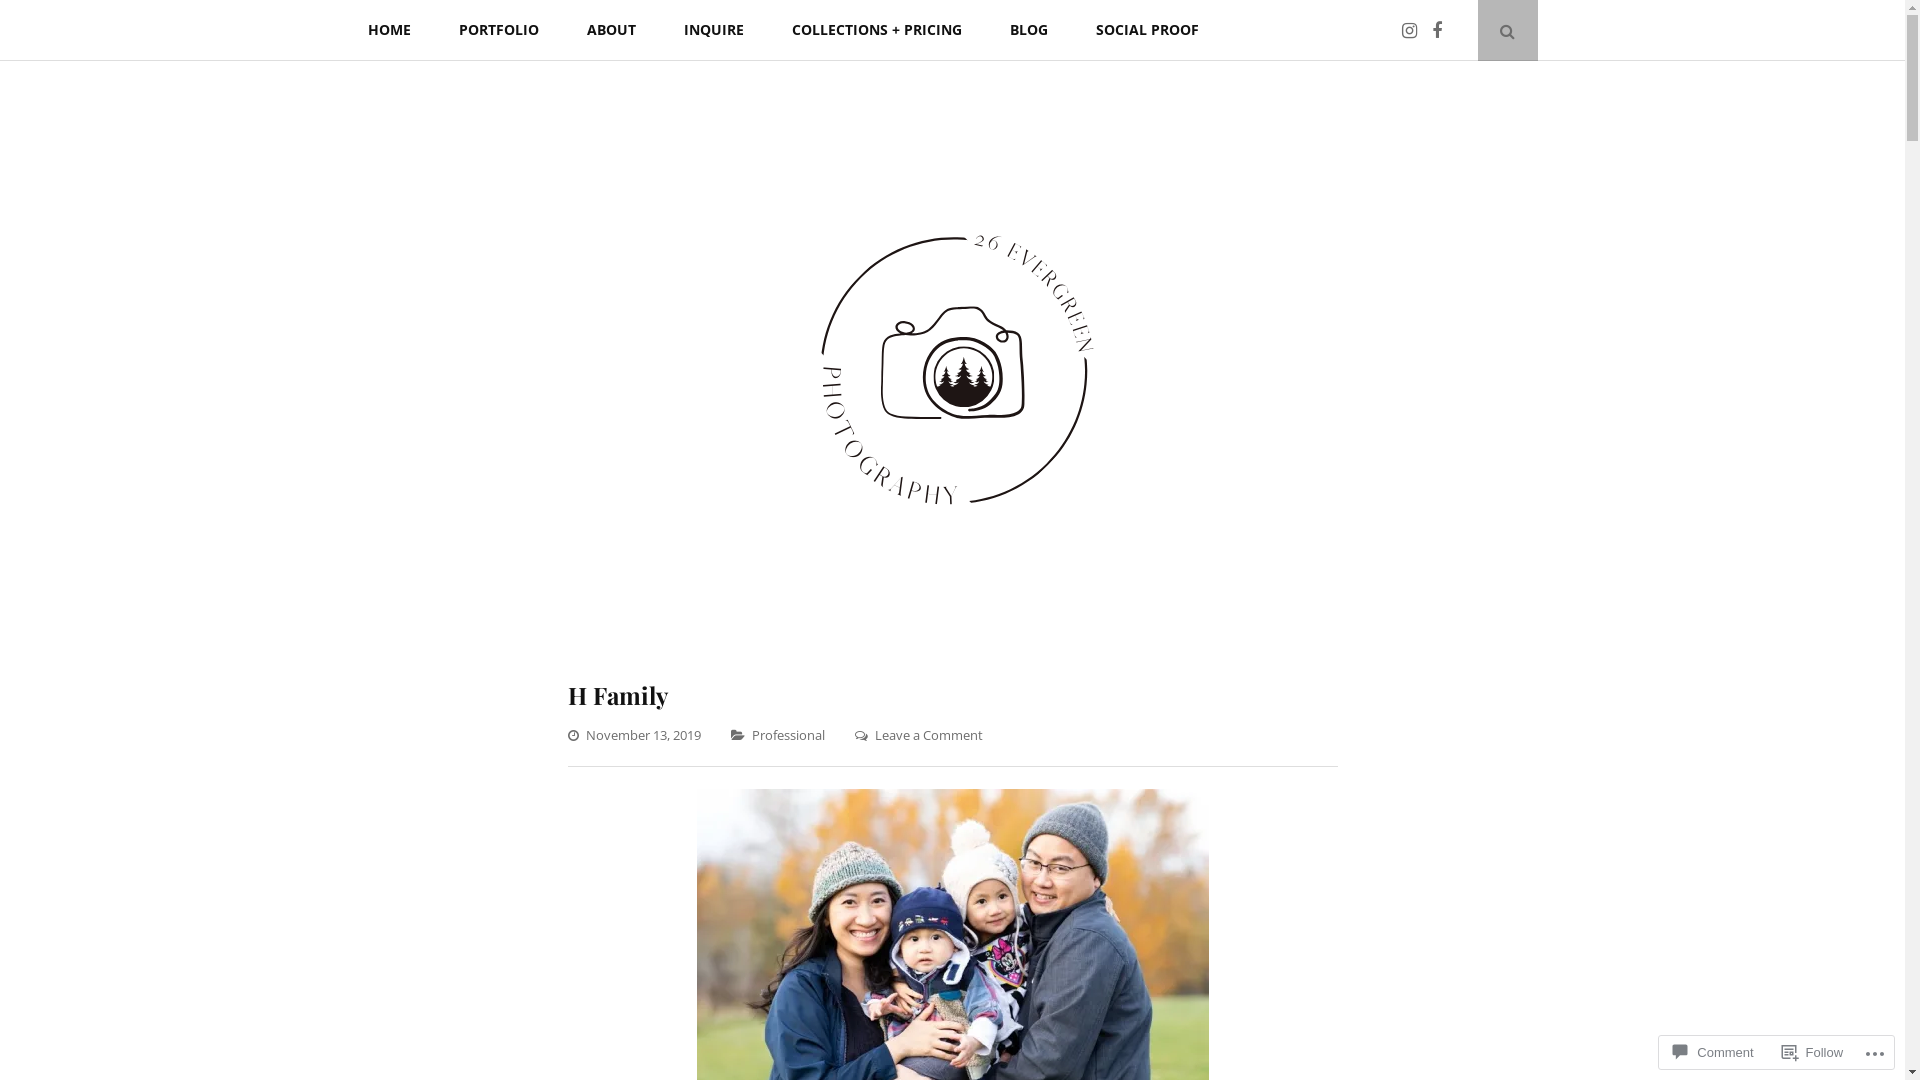 The width and height of the screenshot is (1920, 1080). I want to click on Follow, so click(1813, 1052).